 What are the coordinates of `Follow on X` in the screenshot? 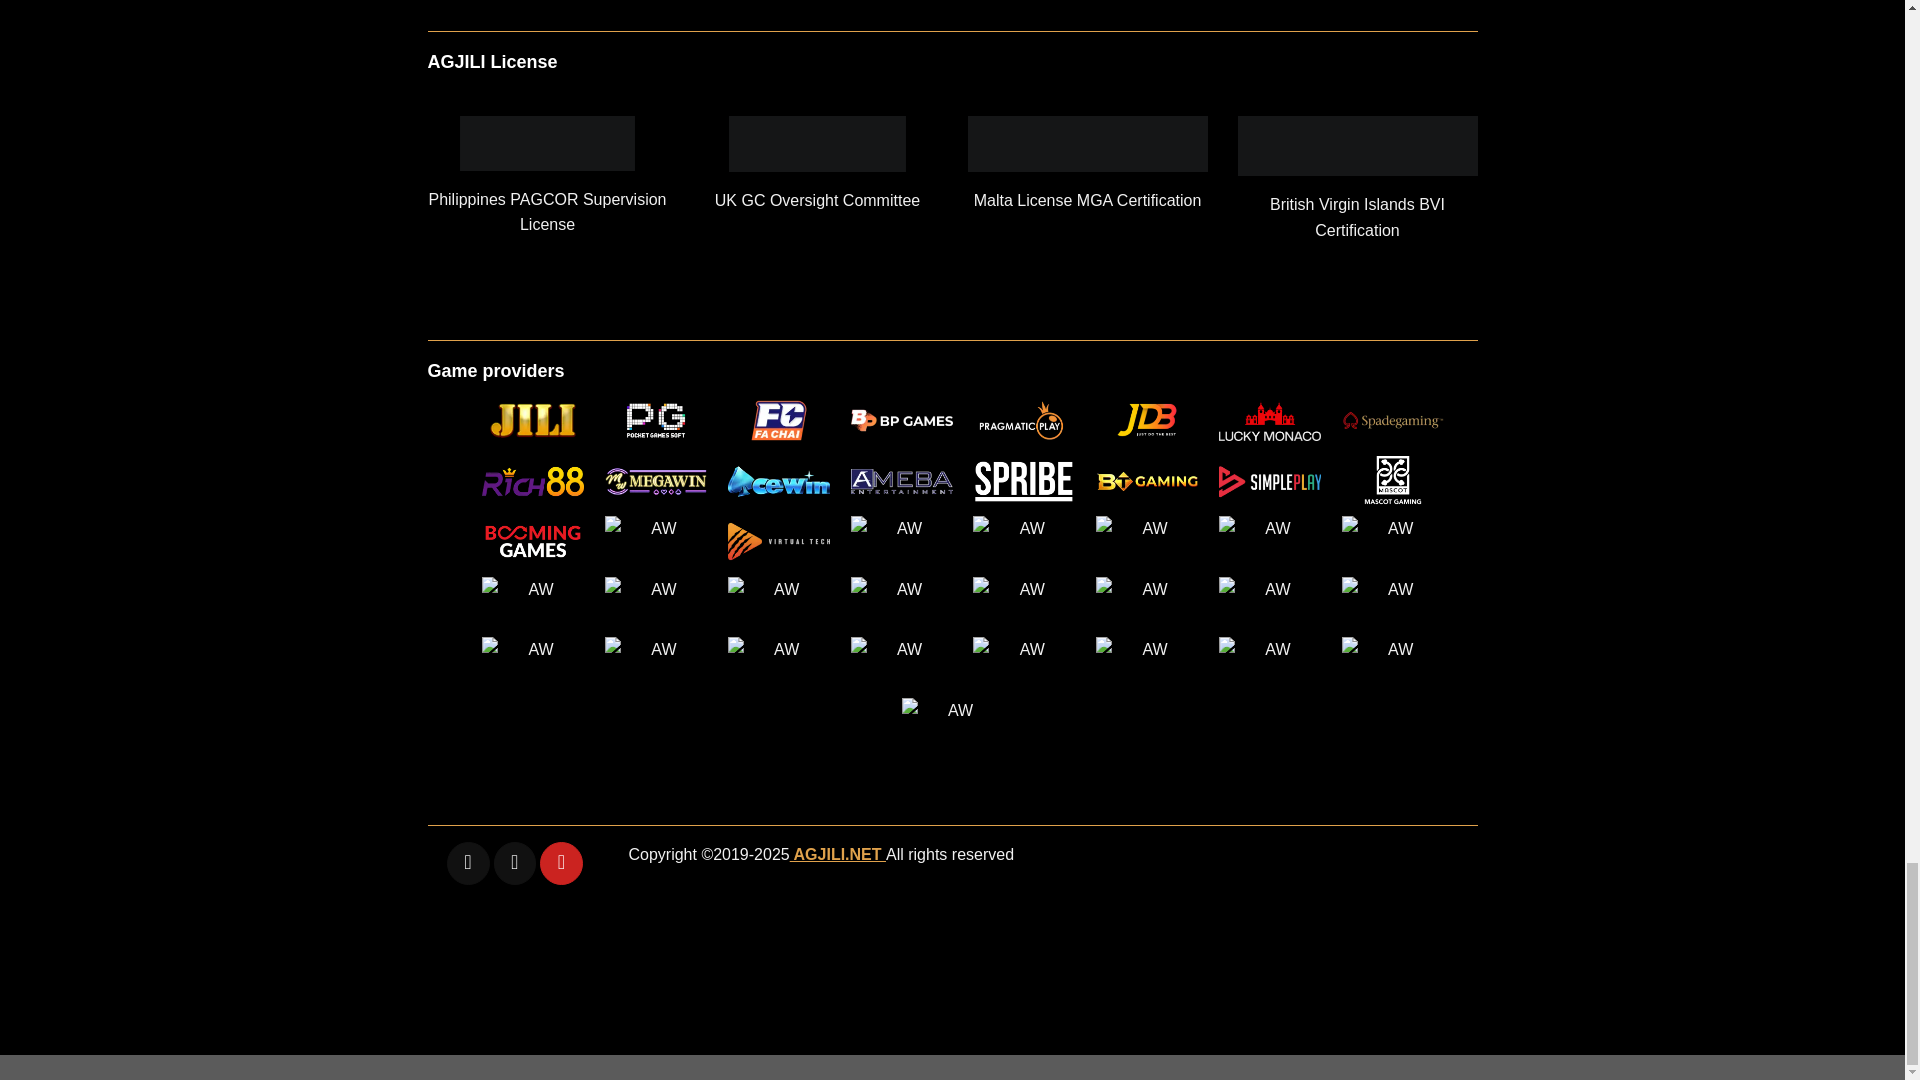 It's located at (468, 863).